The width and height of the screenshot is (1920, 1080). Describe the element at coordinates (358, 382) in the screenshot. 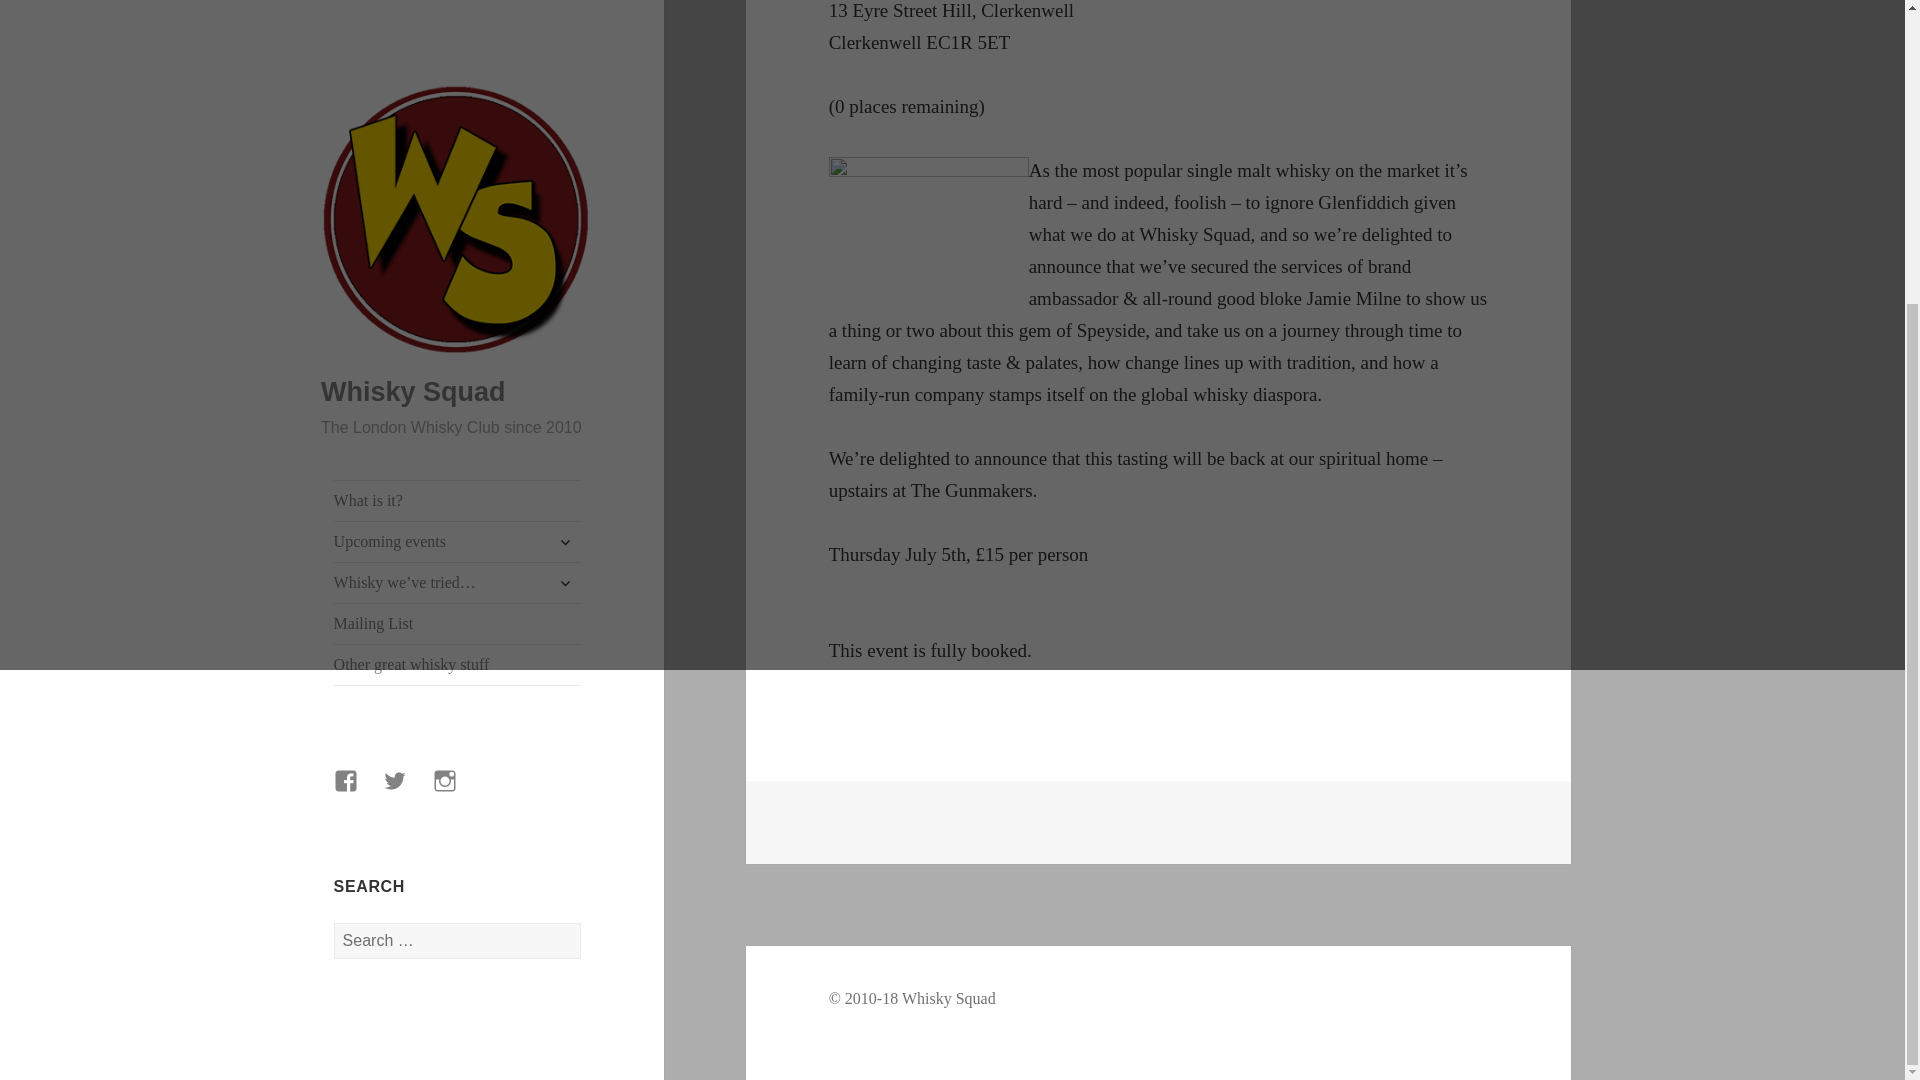

I see `FB` at that location.